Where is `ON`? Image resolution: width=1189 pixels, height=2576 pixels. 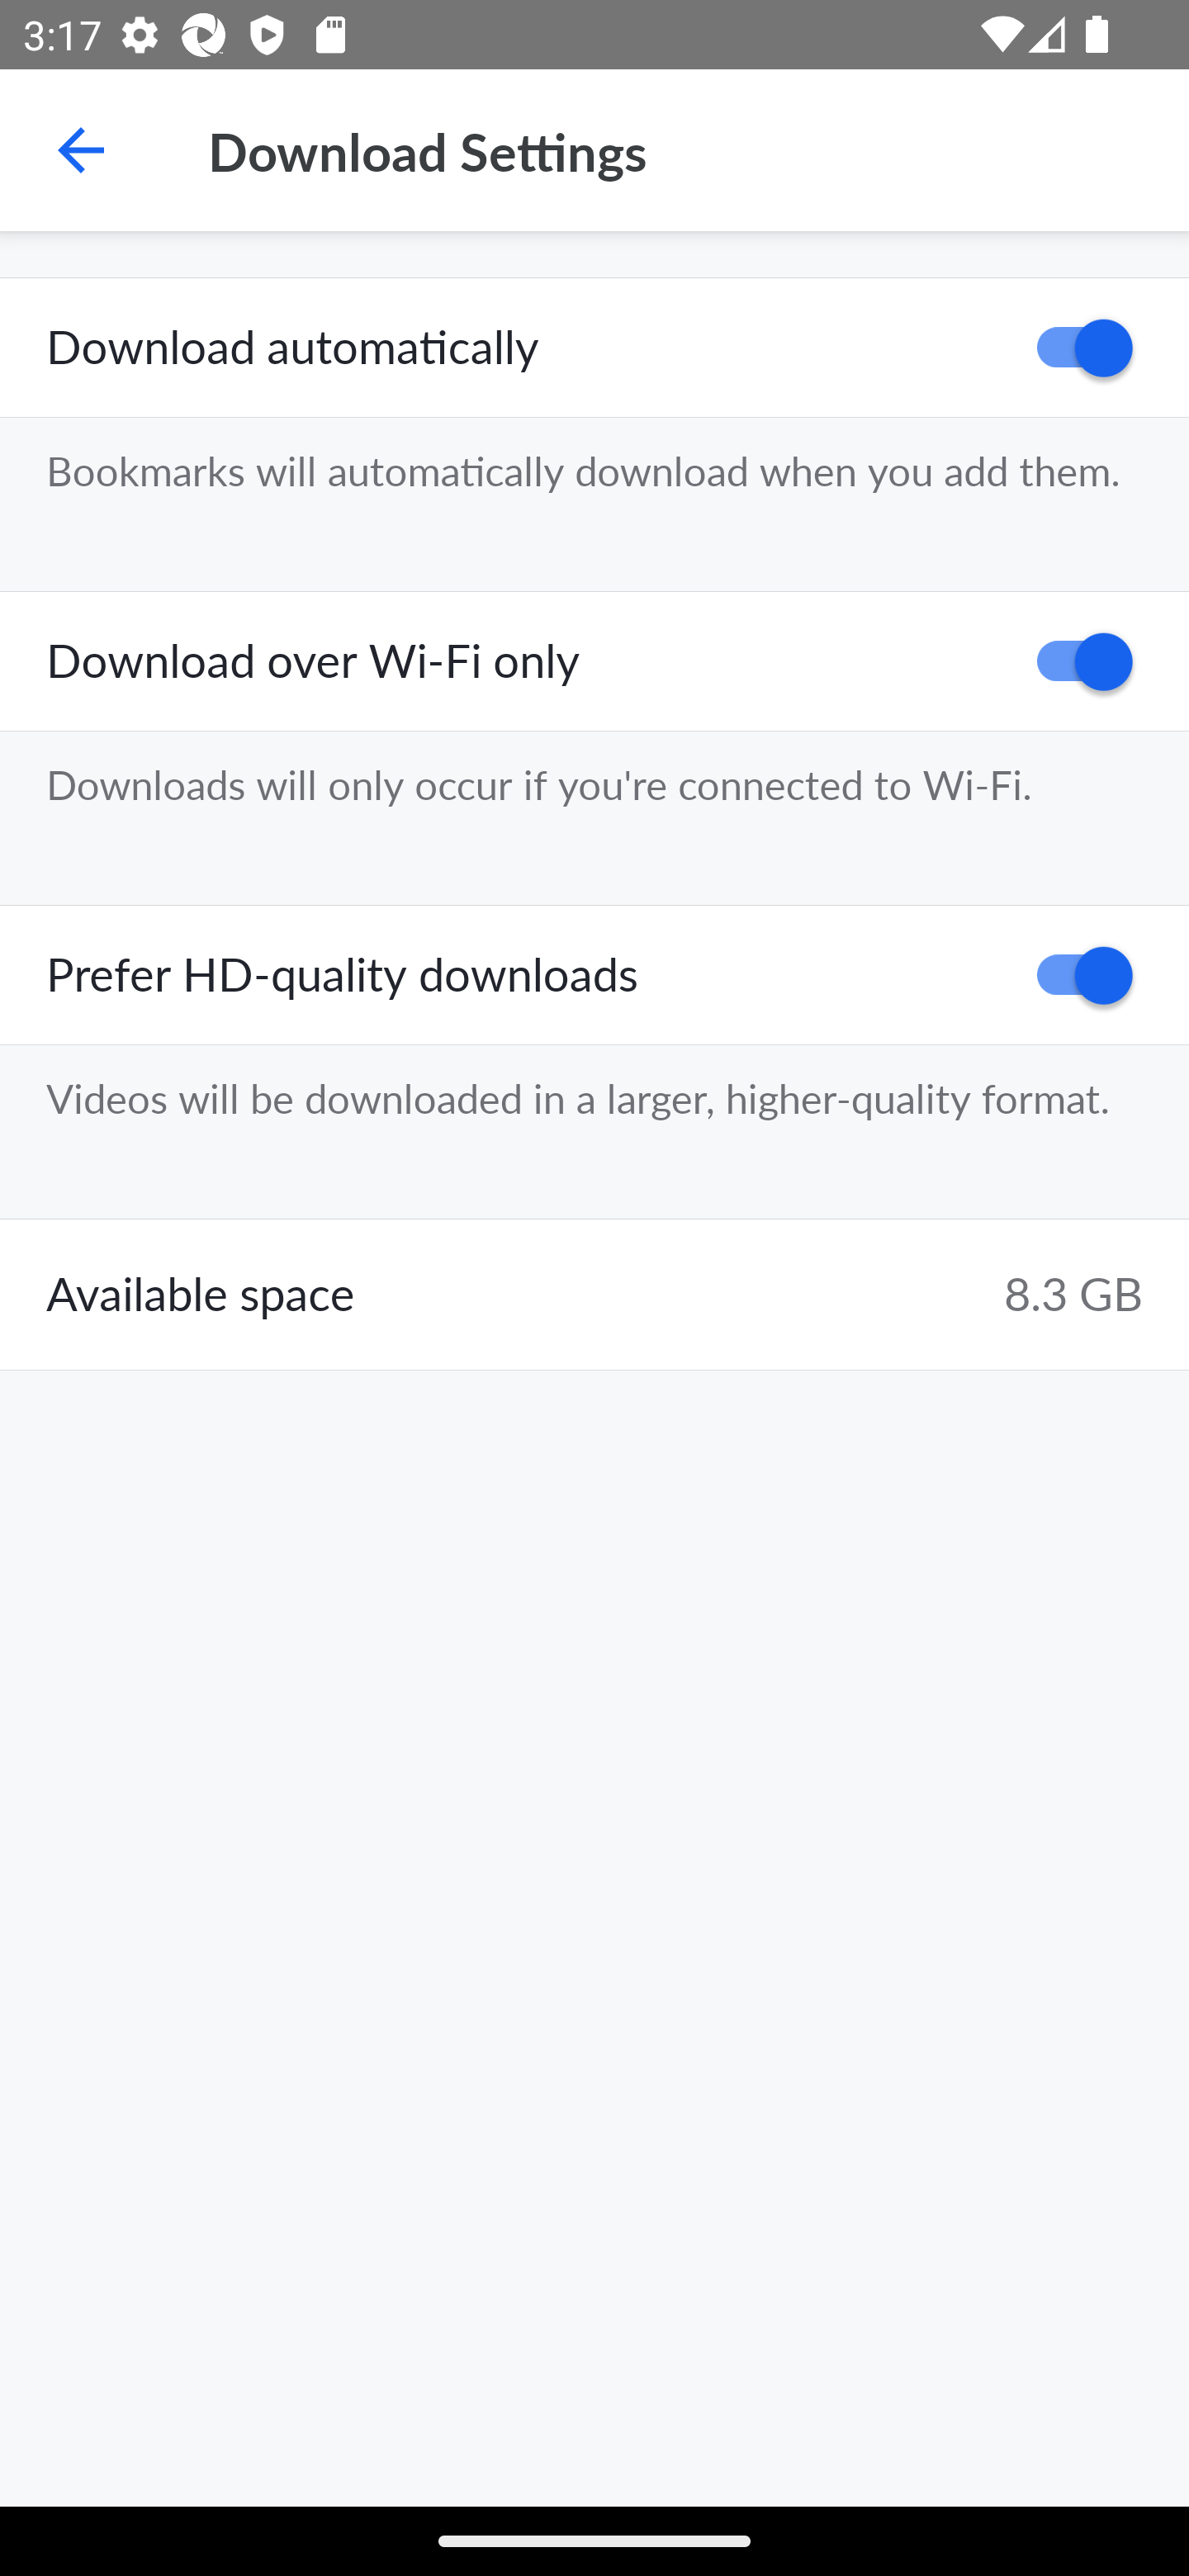 ON is located at coordinates (1073, 974).